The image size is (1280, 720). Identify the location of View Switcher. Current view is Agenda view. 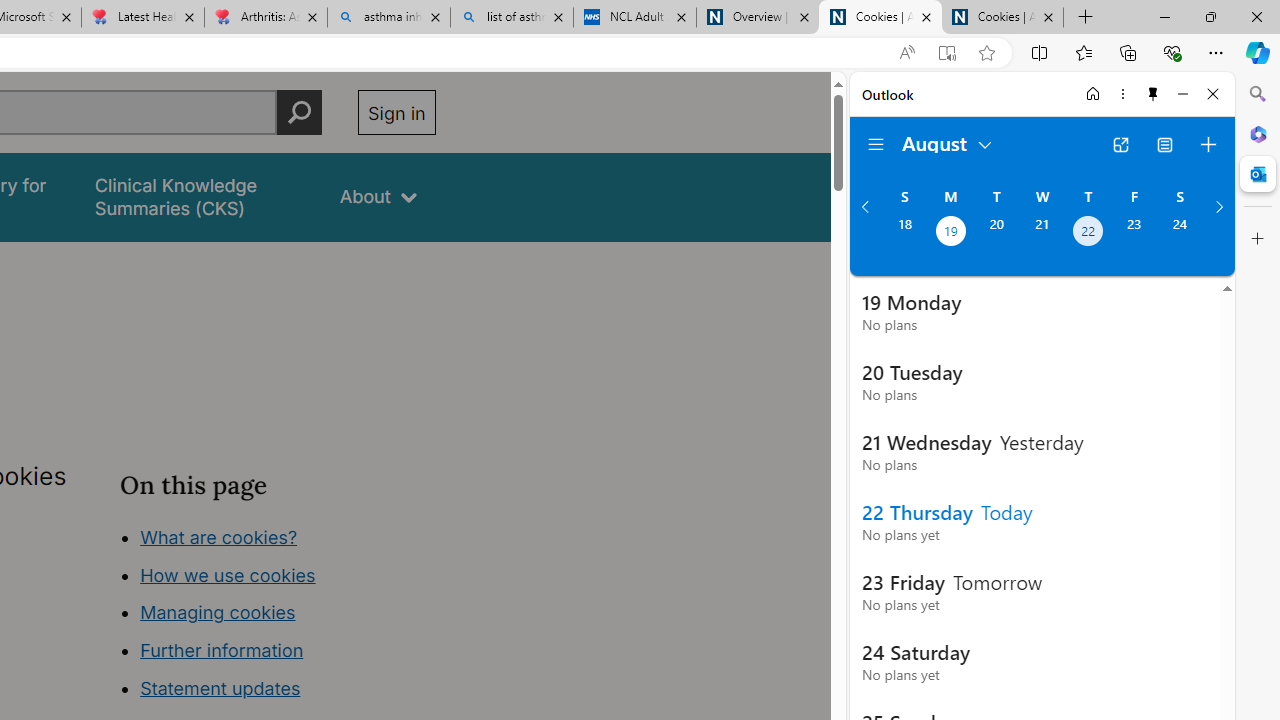
(1165, 144).